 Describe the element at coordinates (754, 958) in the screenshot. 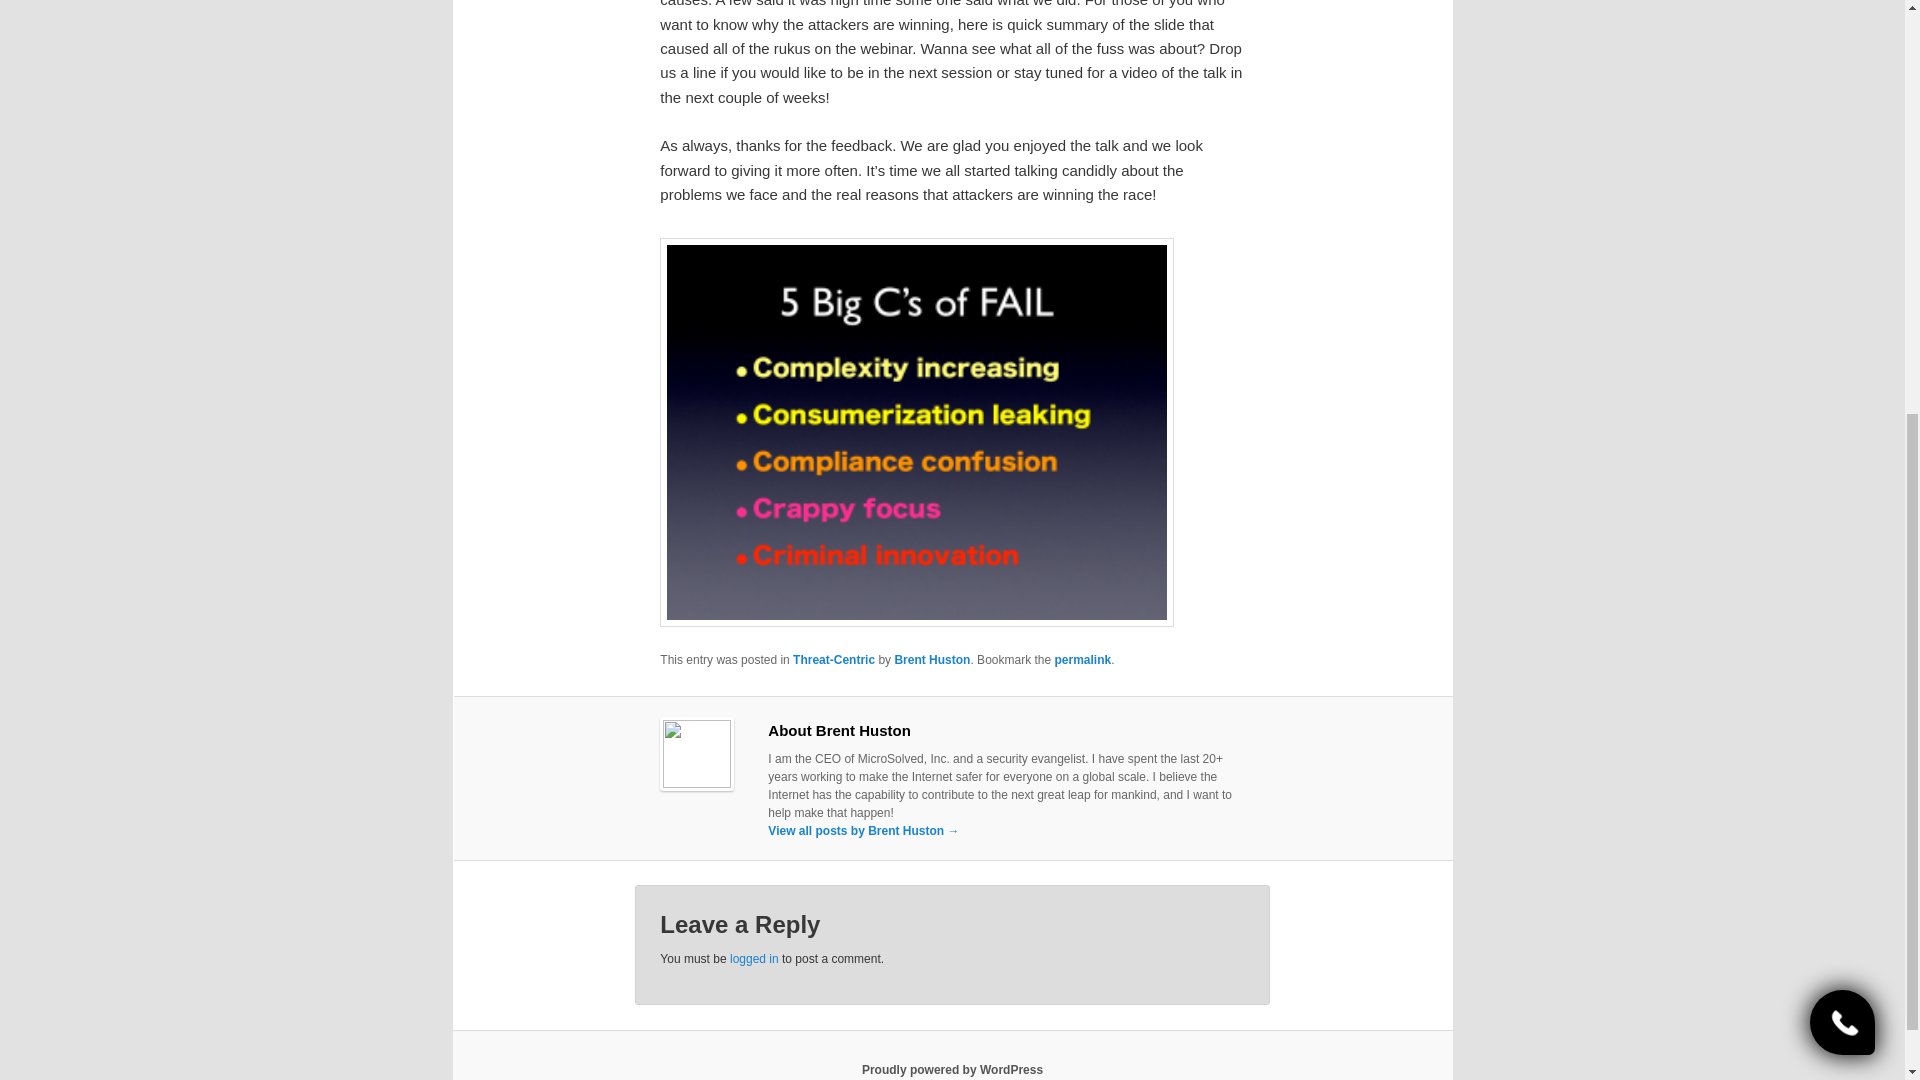

I see `logged in` at that location.